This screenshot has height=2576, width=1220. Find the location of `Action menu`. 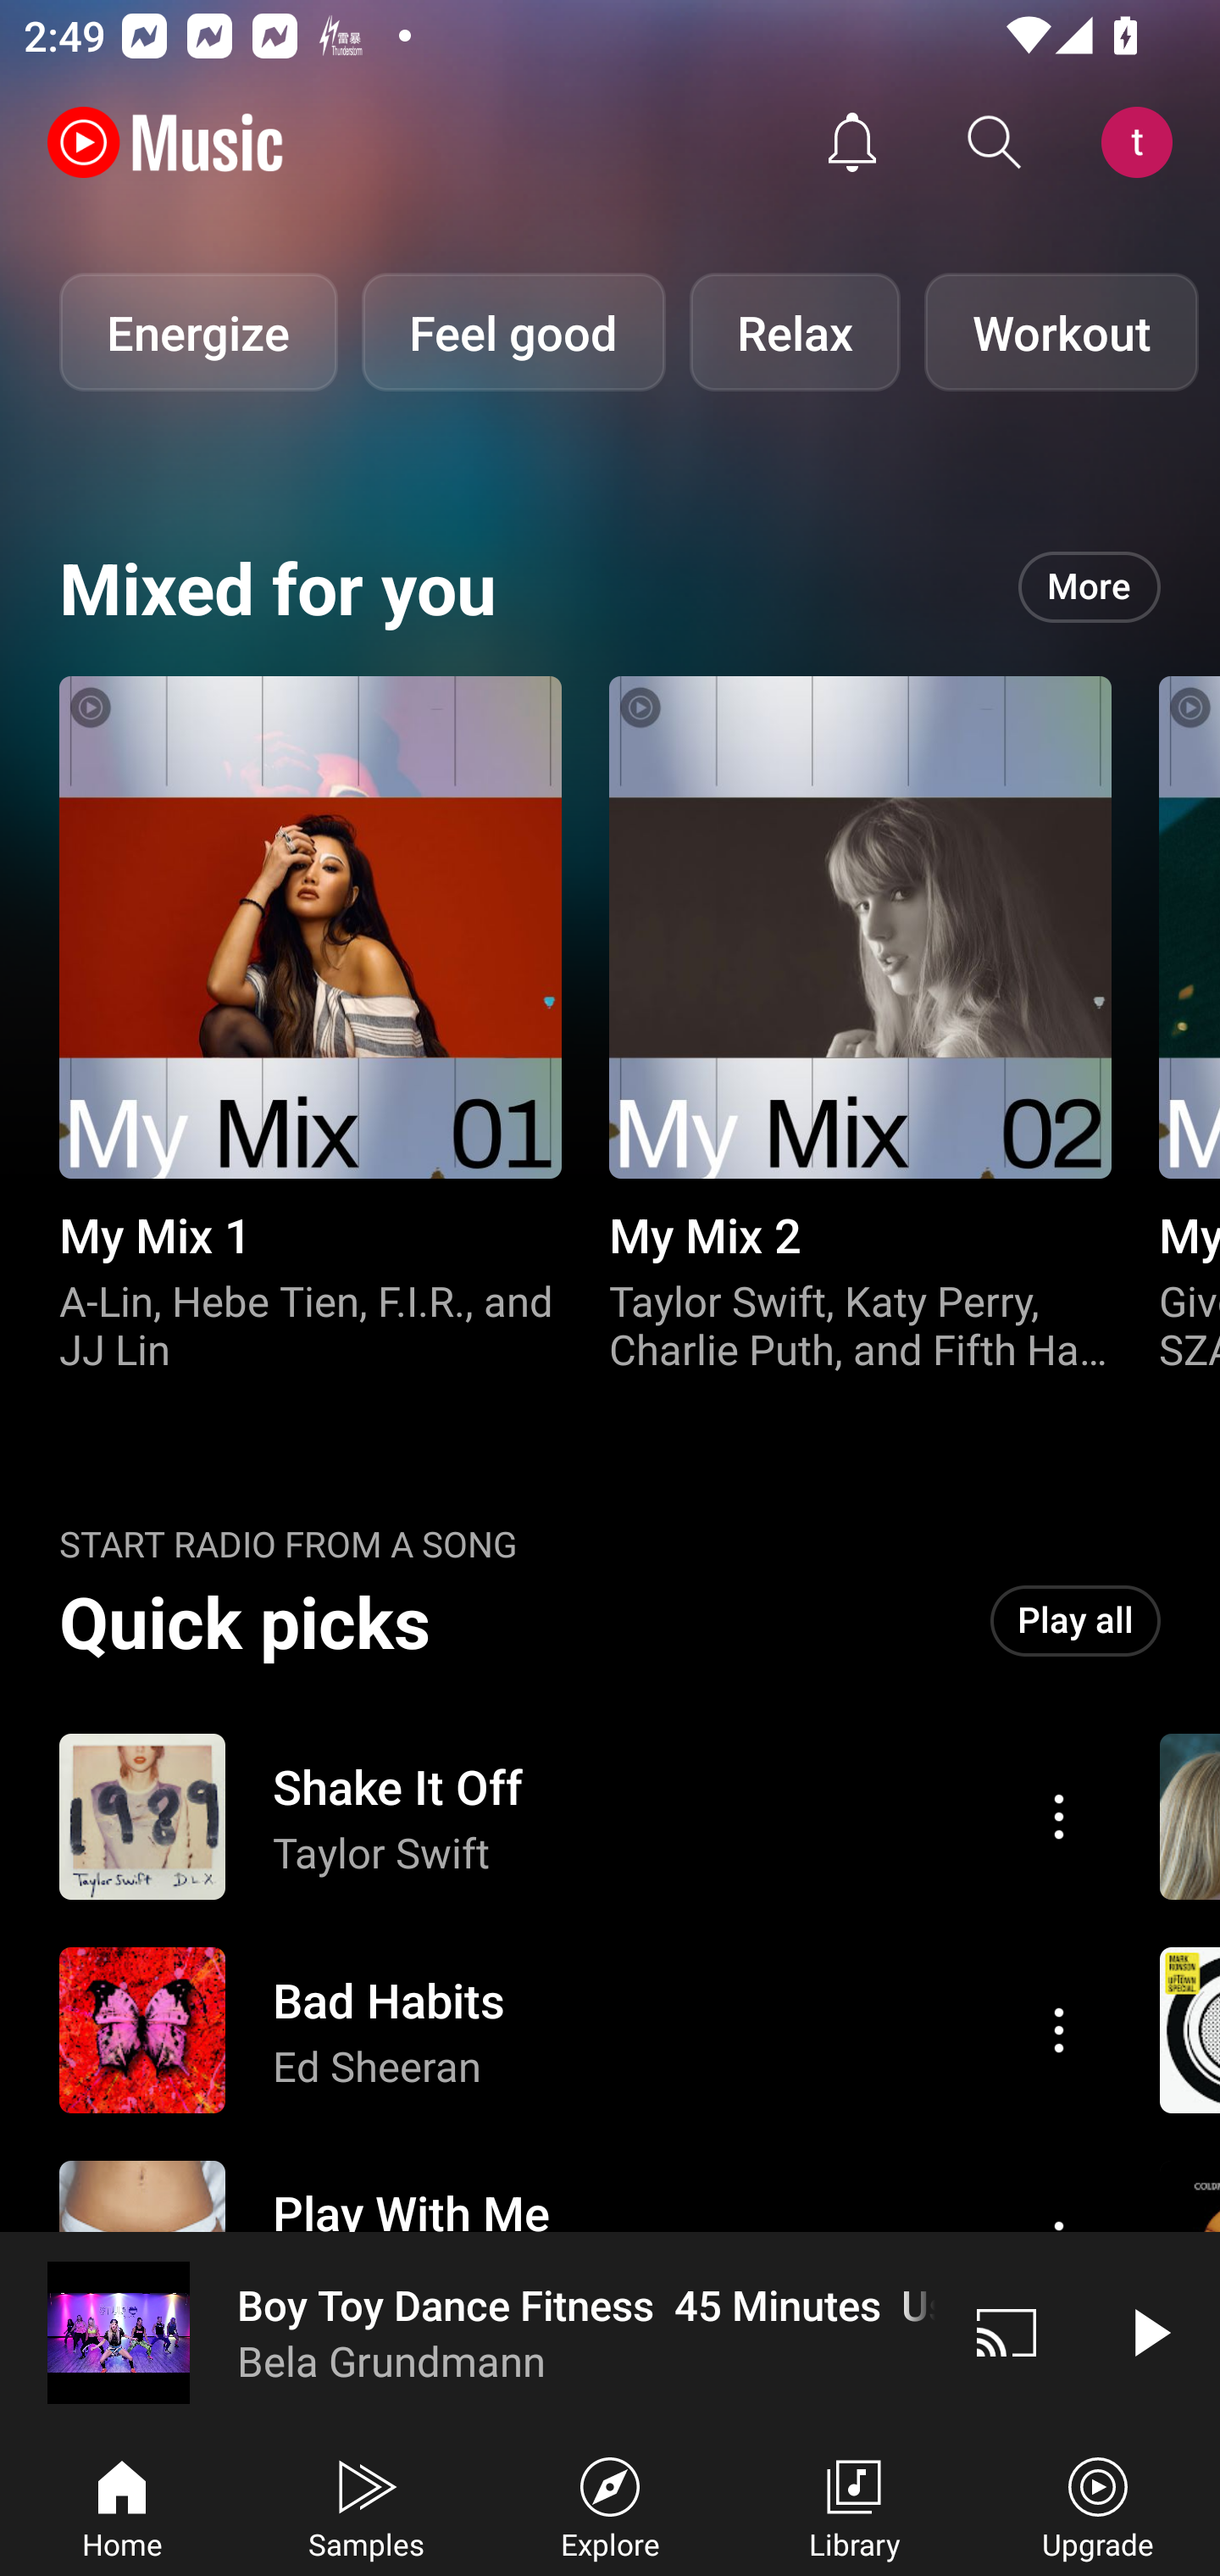

Action menu is located at coordinates (574, 1817).